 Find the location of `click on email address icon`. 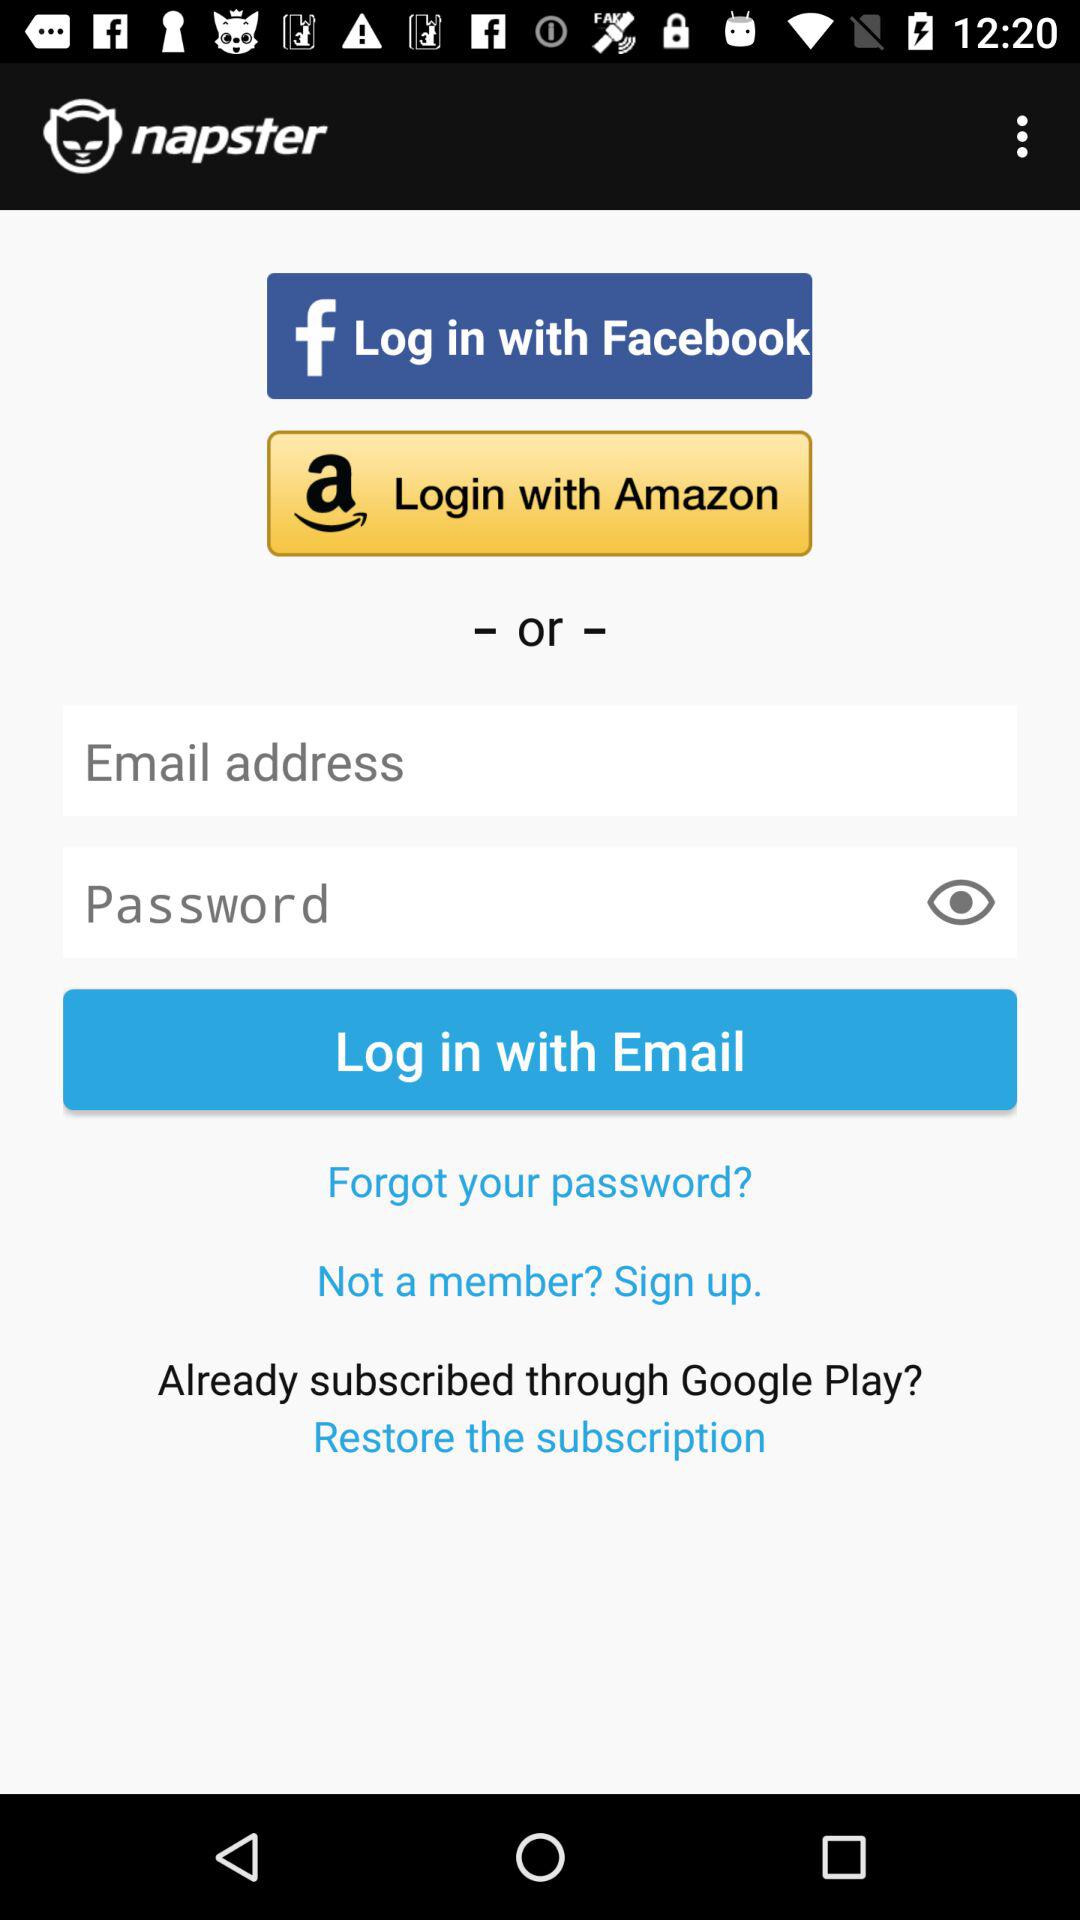

click on email address icon is located at coordinates (540, 761).